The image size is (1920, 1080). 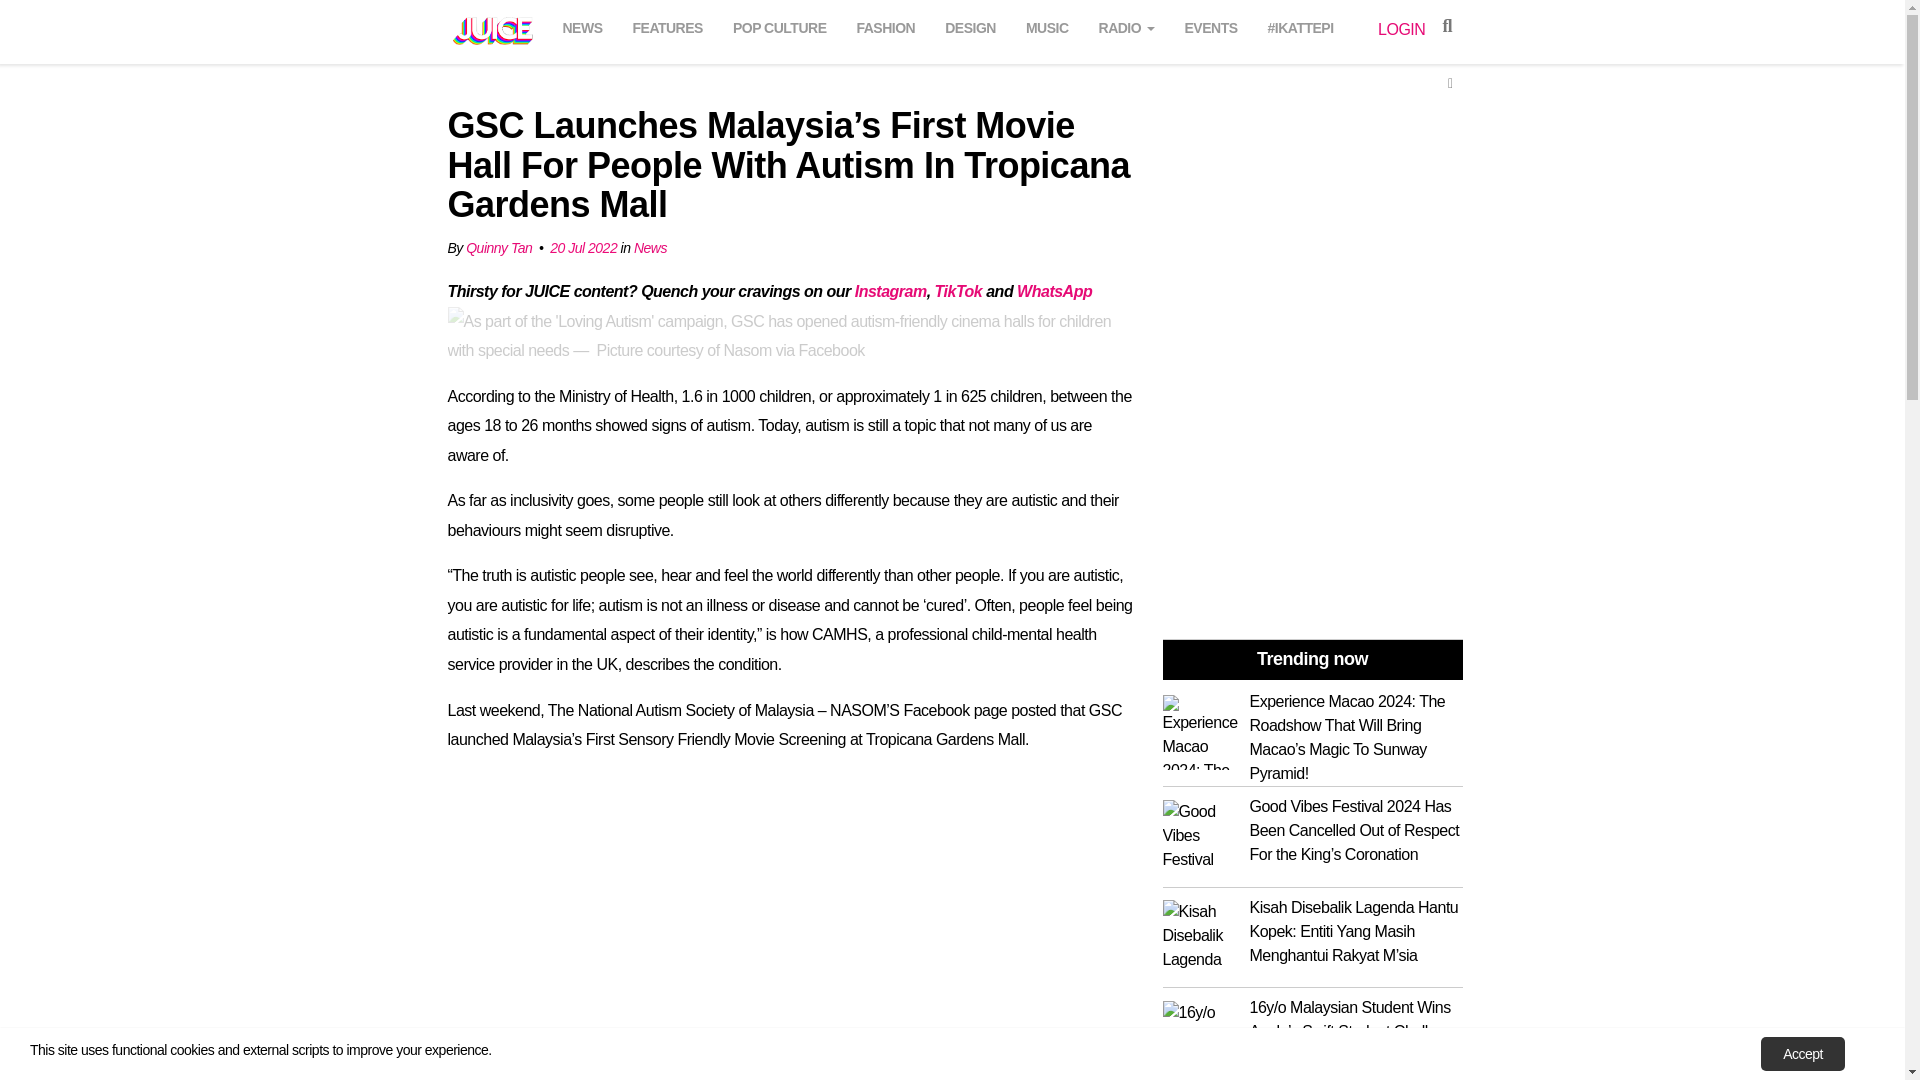 I want to click on NEWS, so click(x=582, y=25).